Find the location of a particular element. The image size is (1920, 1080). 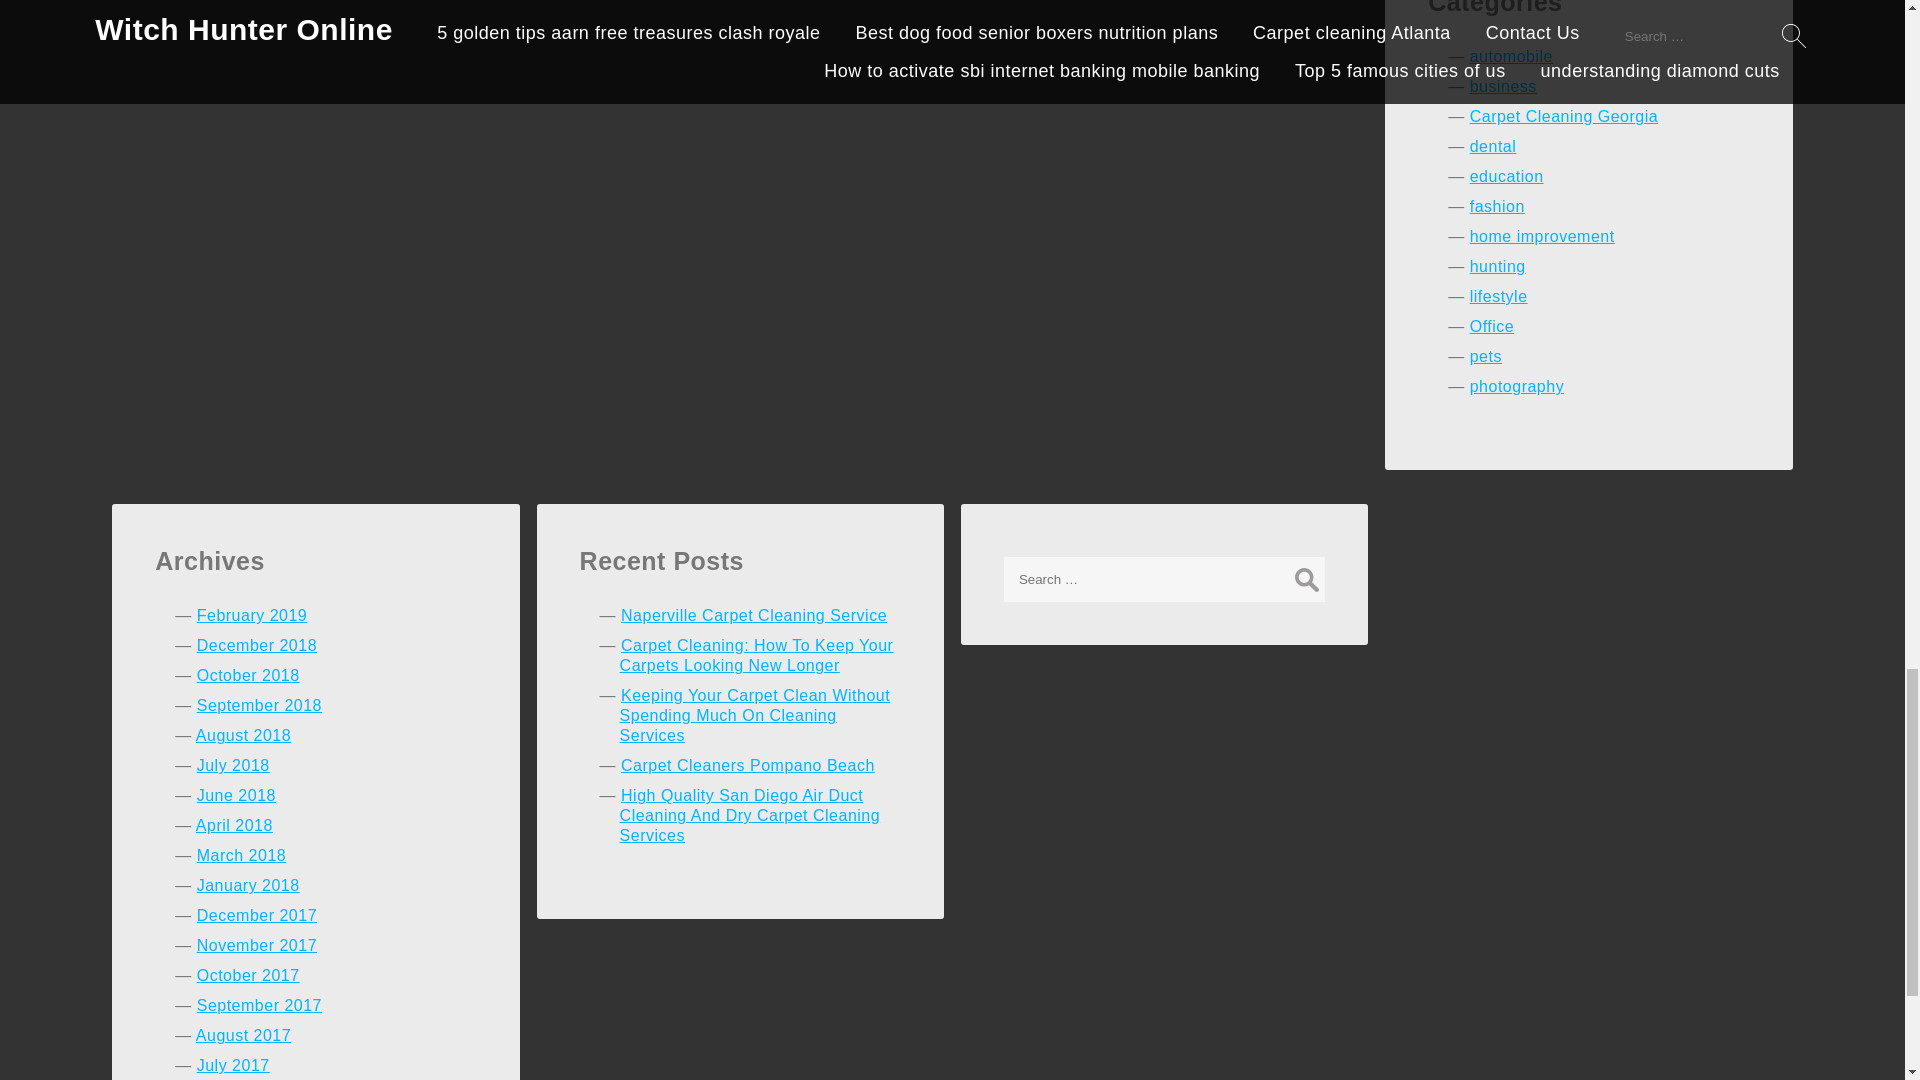

business is located at coordinates (1504, 86).